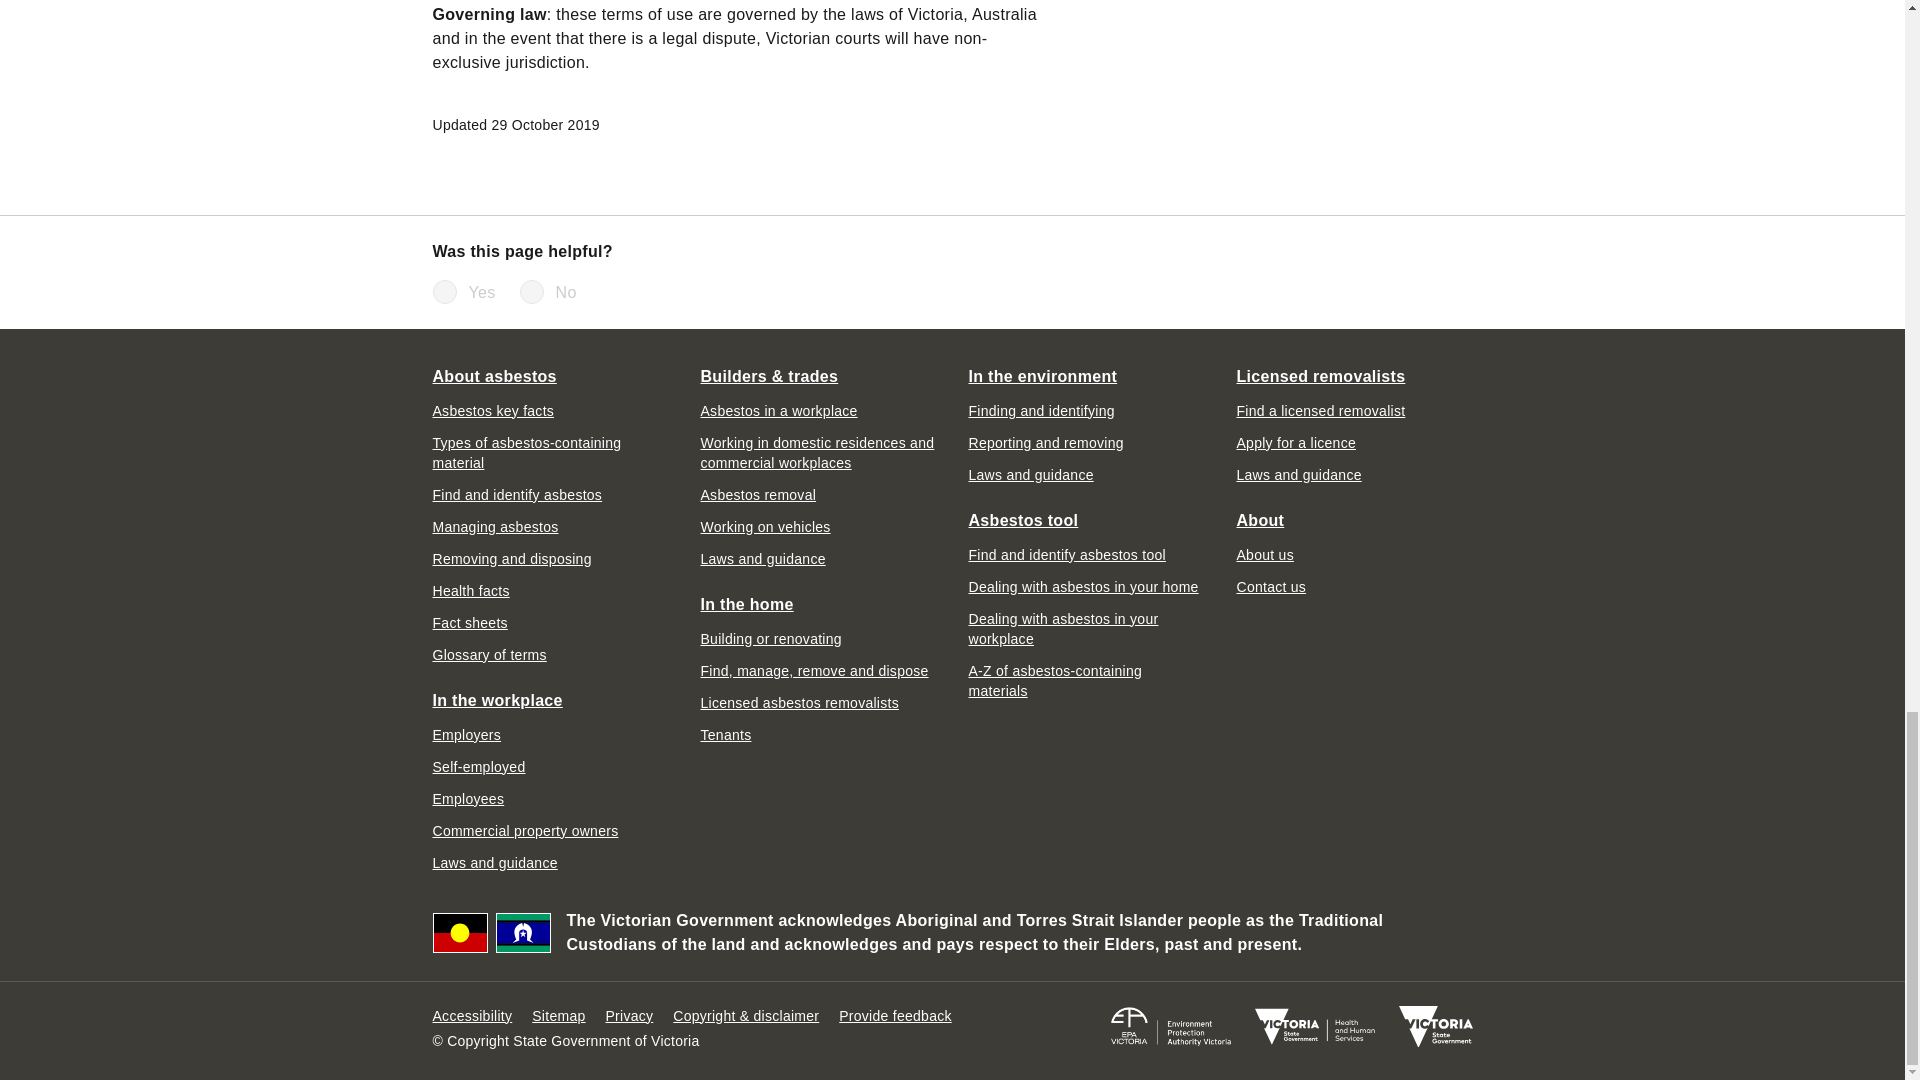 Image resolution: width=1920 pixels, height=1080 pixels. I want to click on Working in domestic residences and commercial workplaces, so click(818, 452).